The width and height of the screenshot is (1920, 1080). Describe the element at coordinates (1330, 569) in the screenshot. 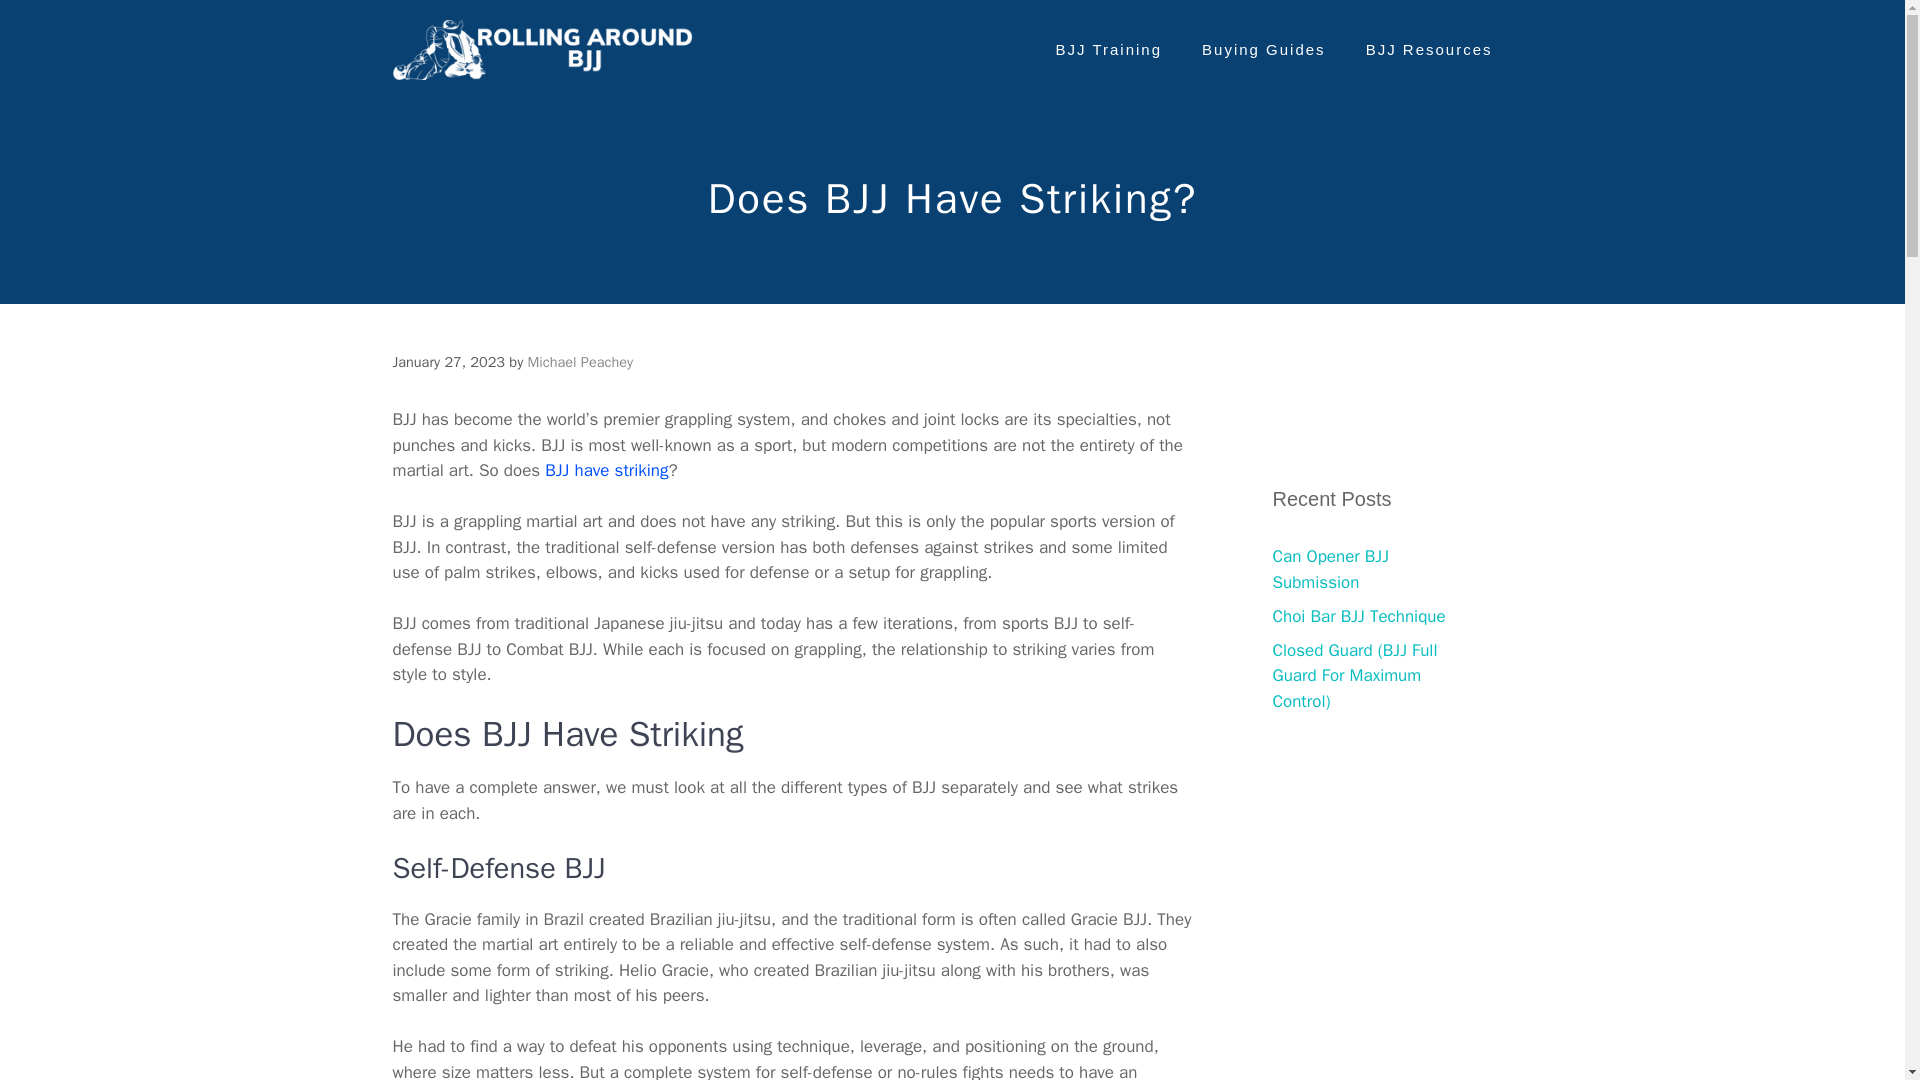

I see `Can Opener BJJ Submission` at that location.